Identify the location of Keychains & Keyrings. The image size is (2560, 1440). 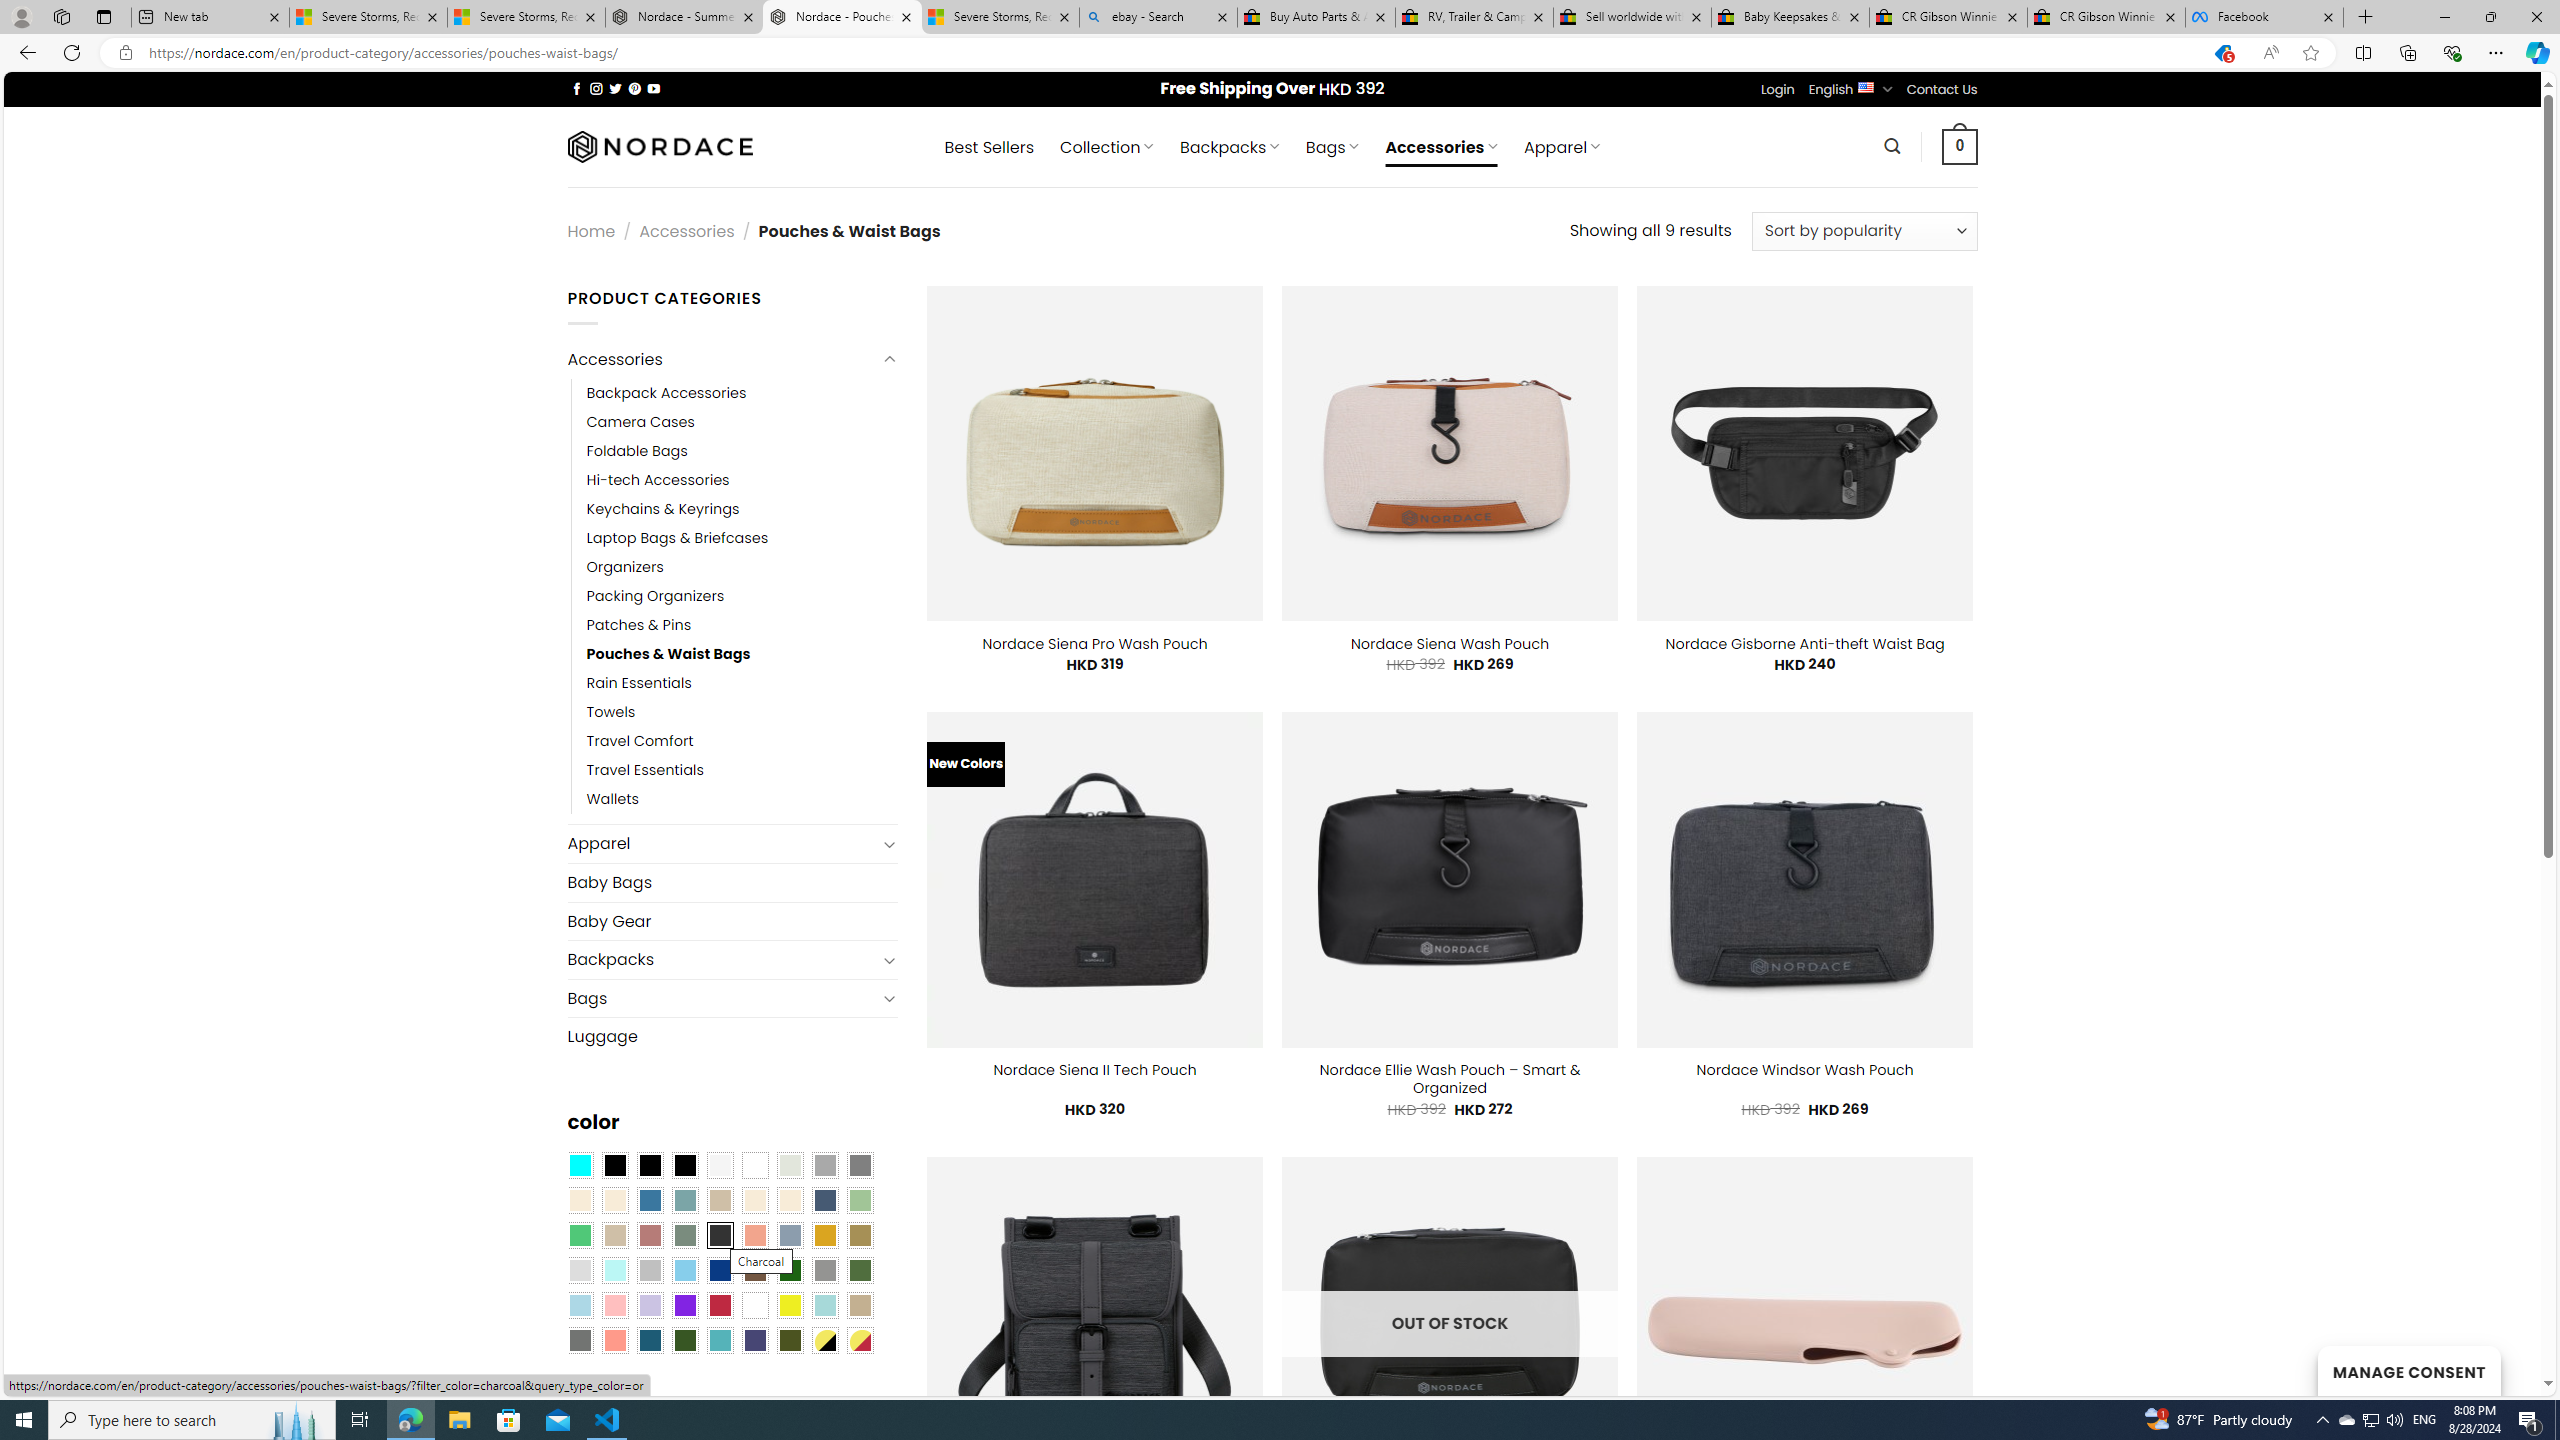
(742, 508).